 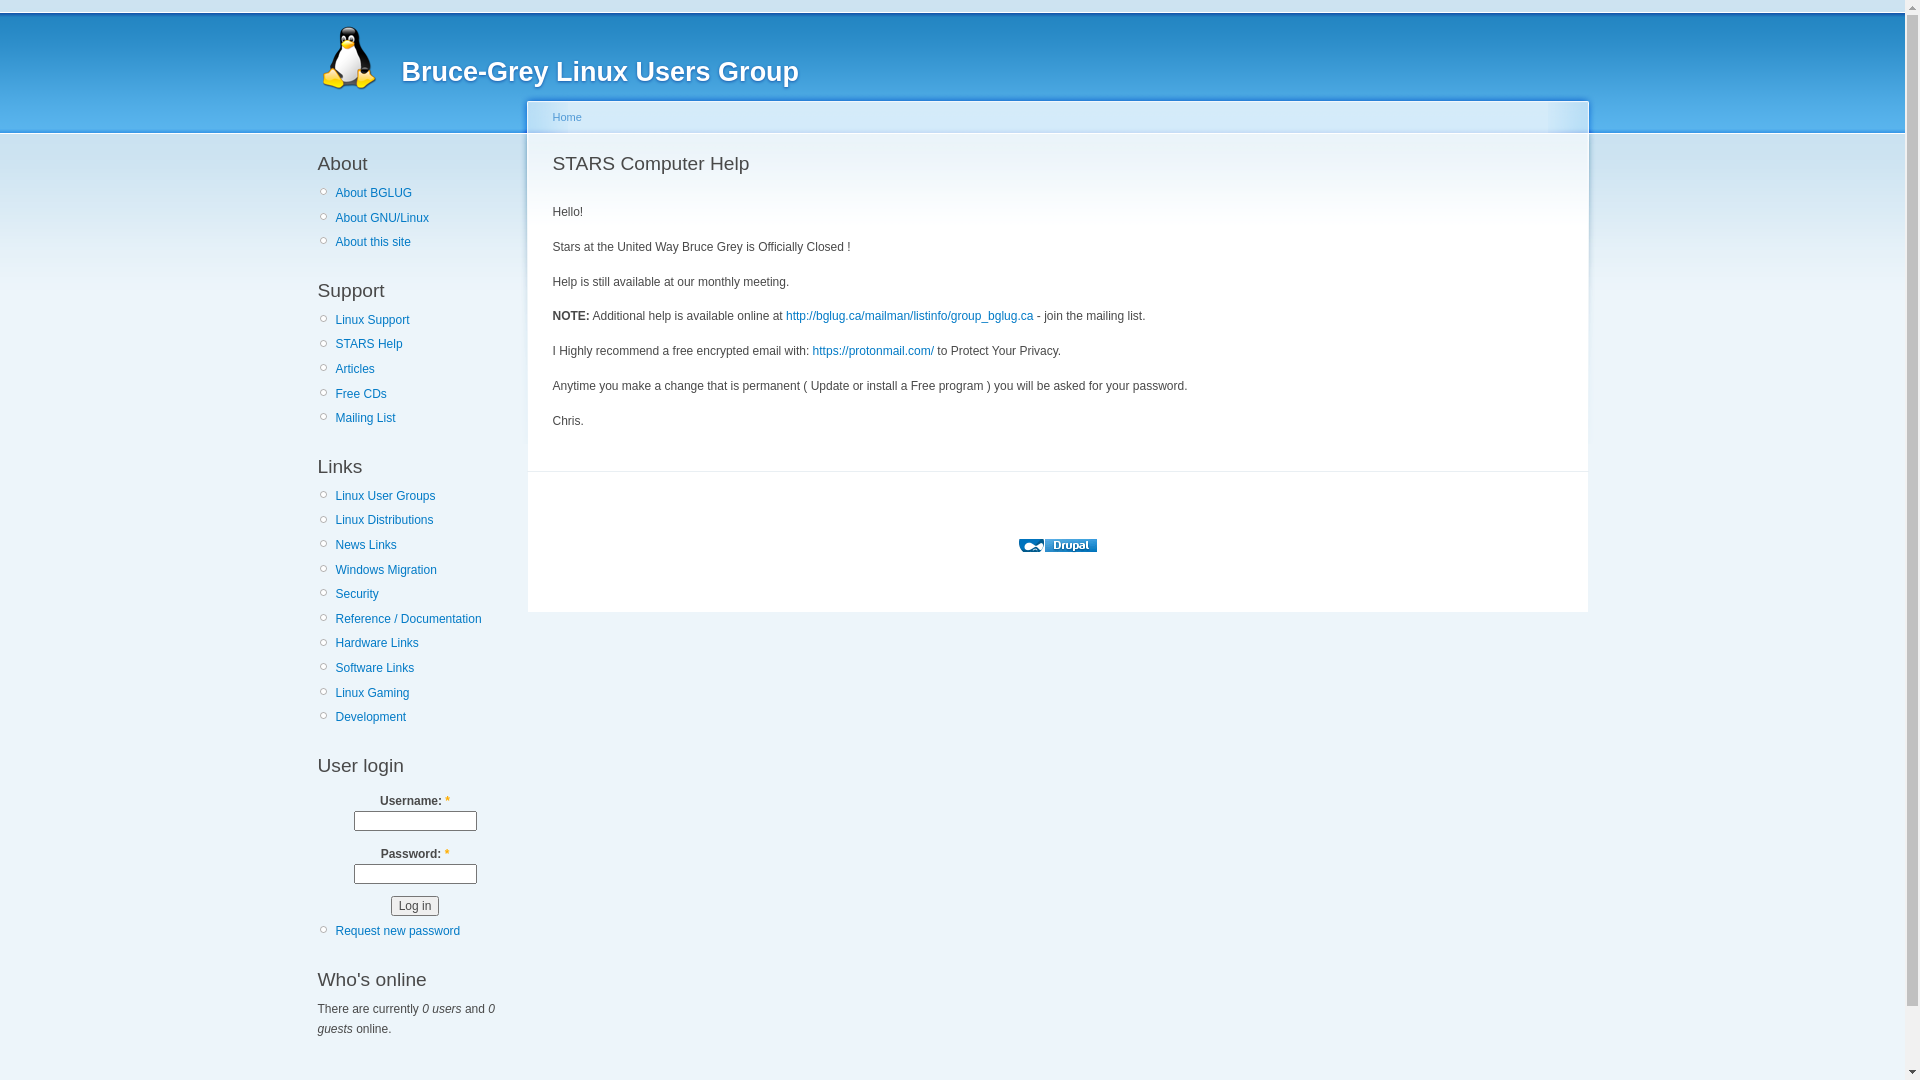 What do you see at coordinates (910, 316) in the screenshot?
I see `http://bglug.ca/mailman/listinfo/group_bglug.ca` at bounding box center [910, 316].